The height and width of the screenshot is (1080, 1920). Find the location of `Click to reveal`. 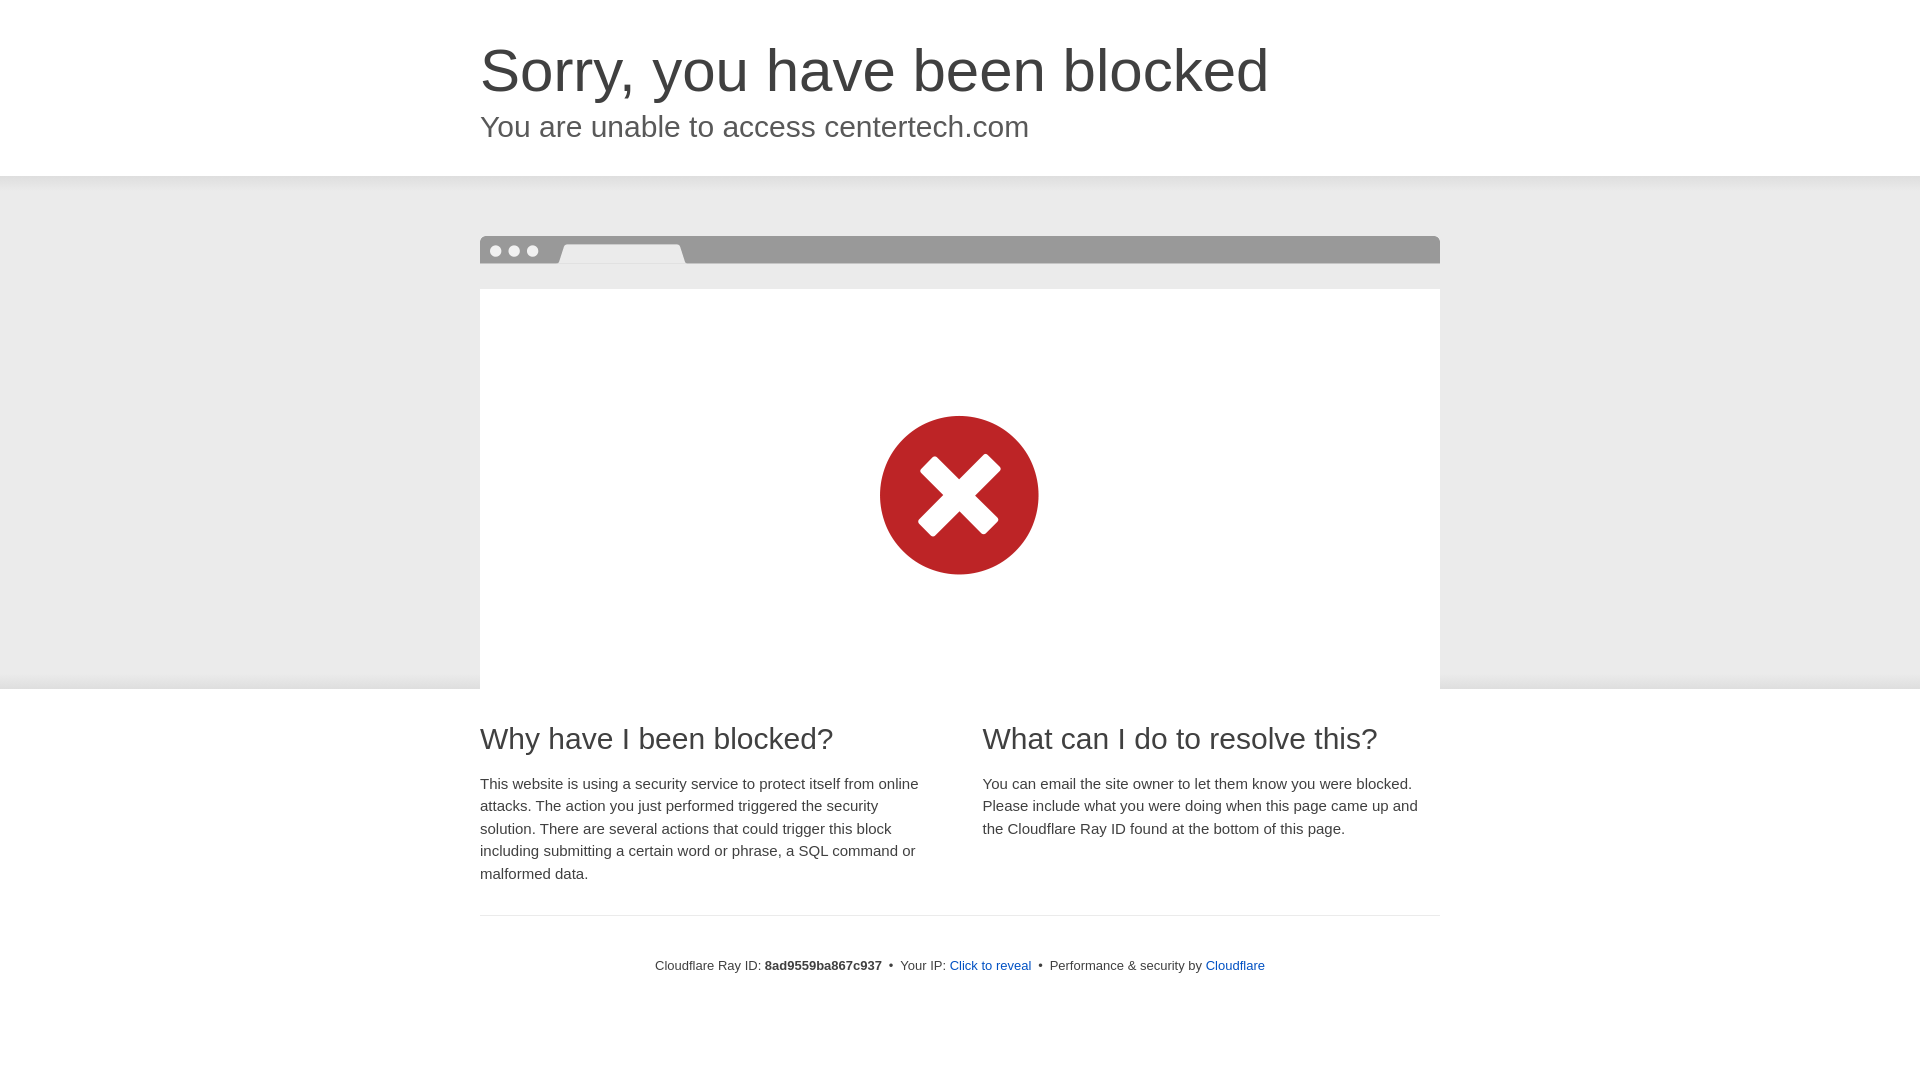

Click to reveal is located at coordinates (991, 966).